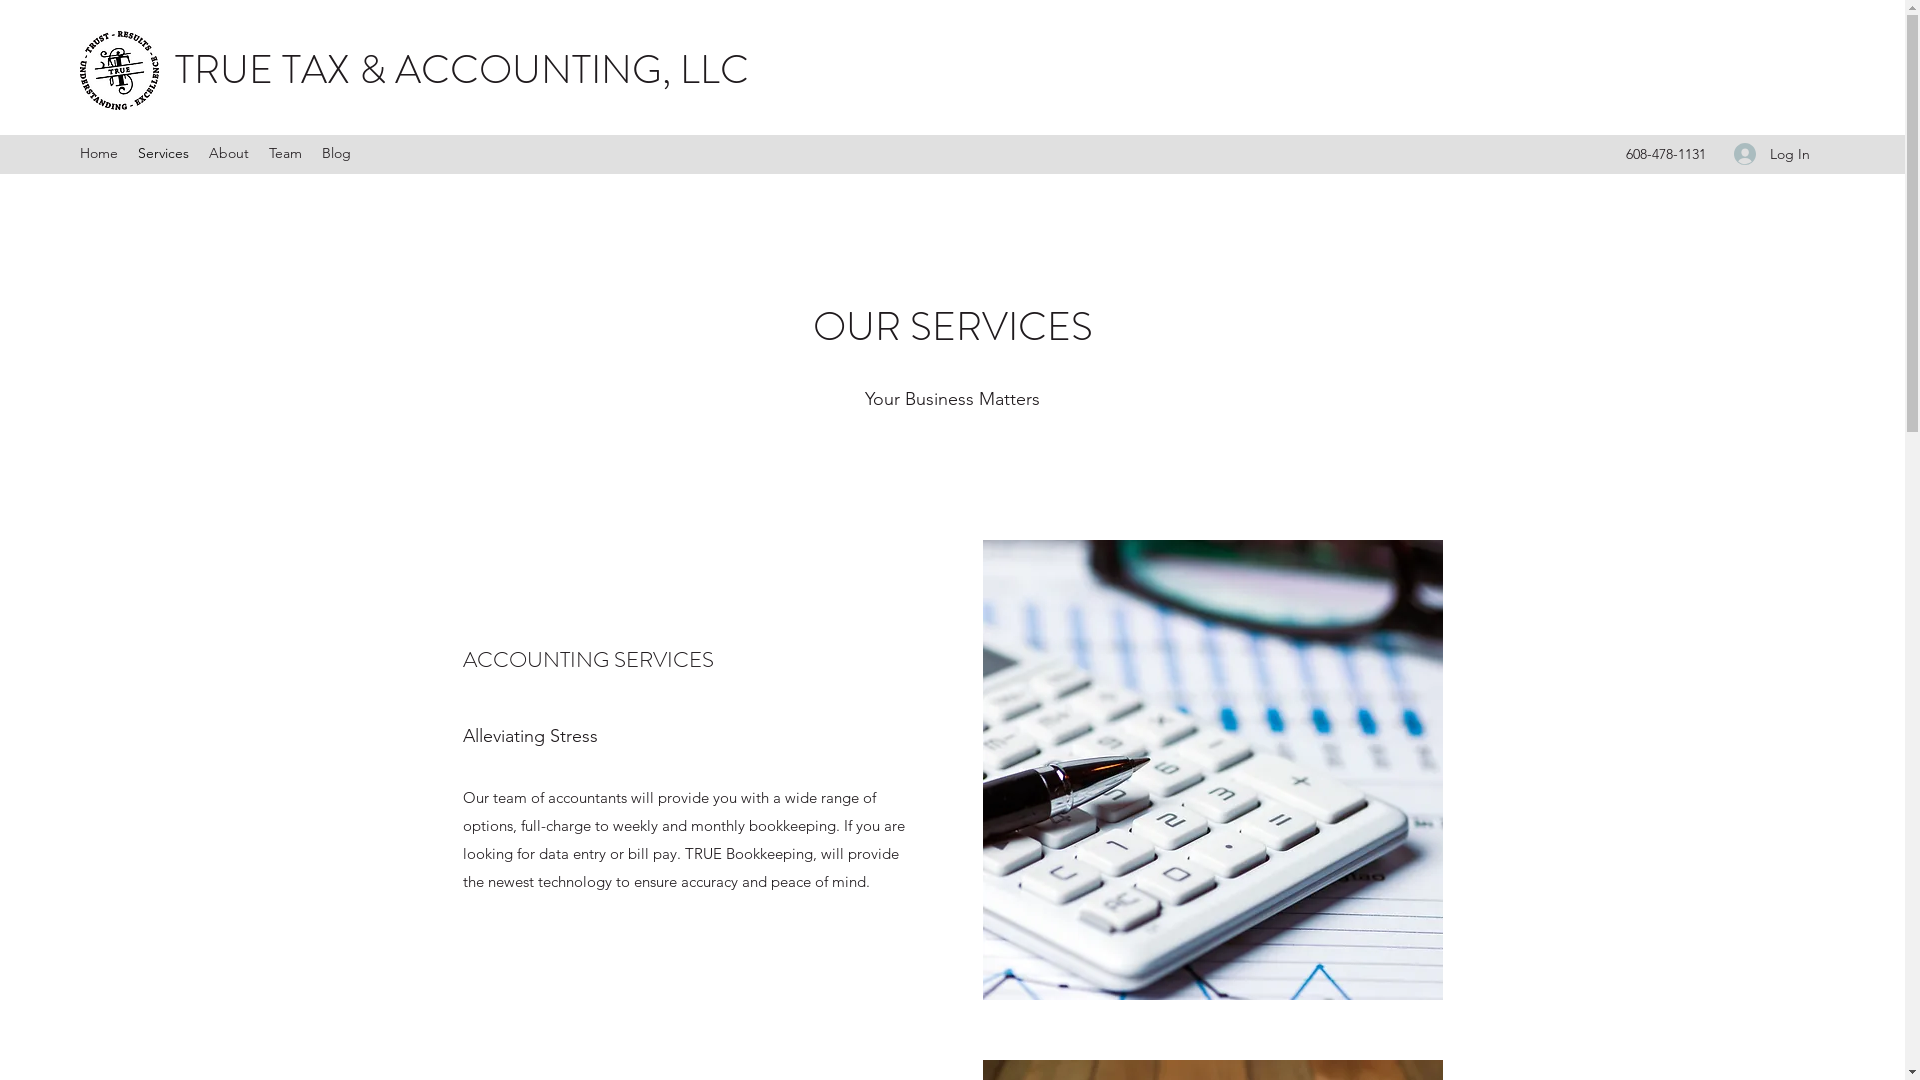  Describe the element at coordinates (286, 154) in the screenshot. I see `Team` at that location.